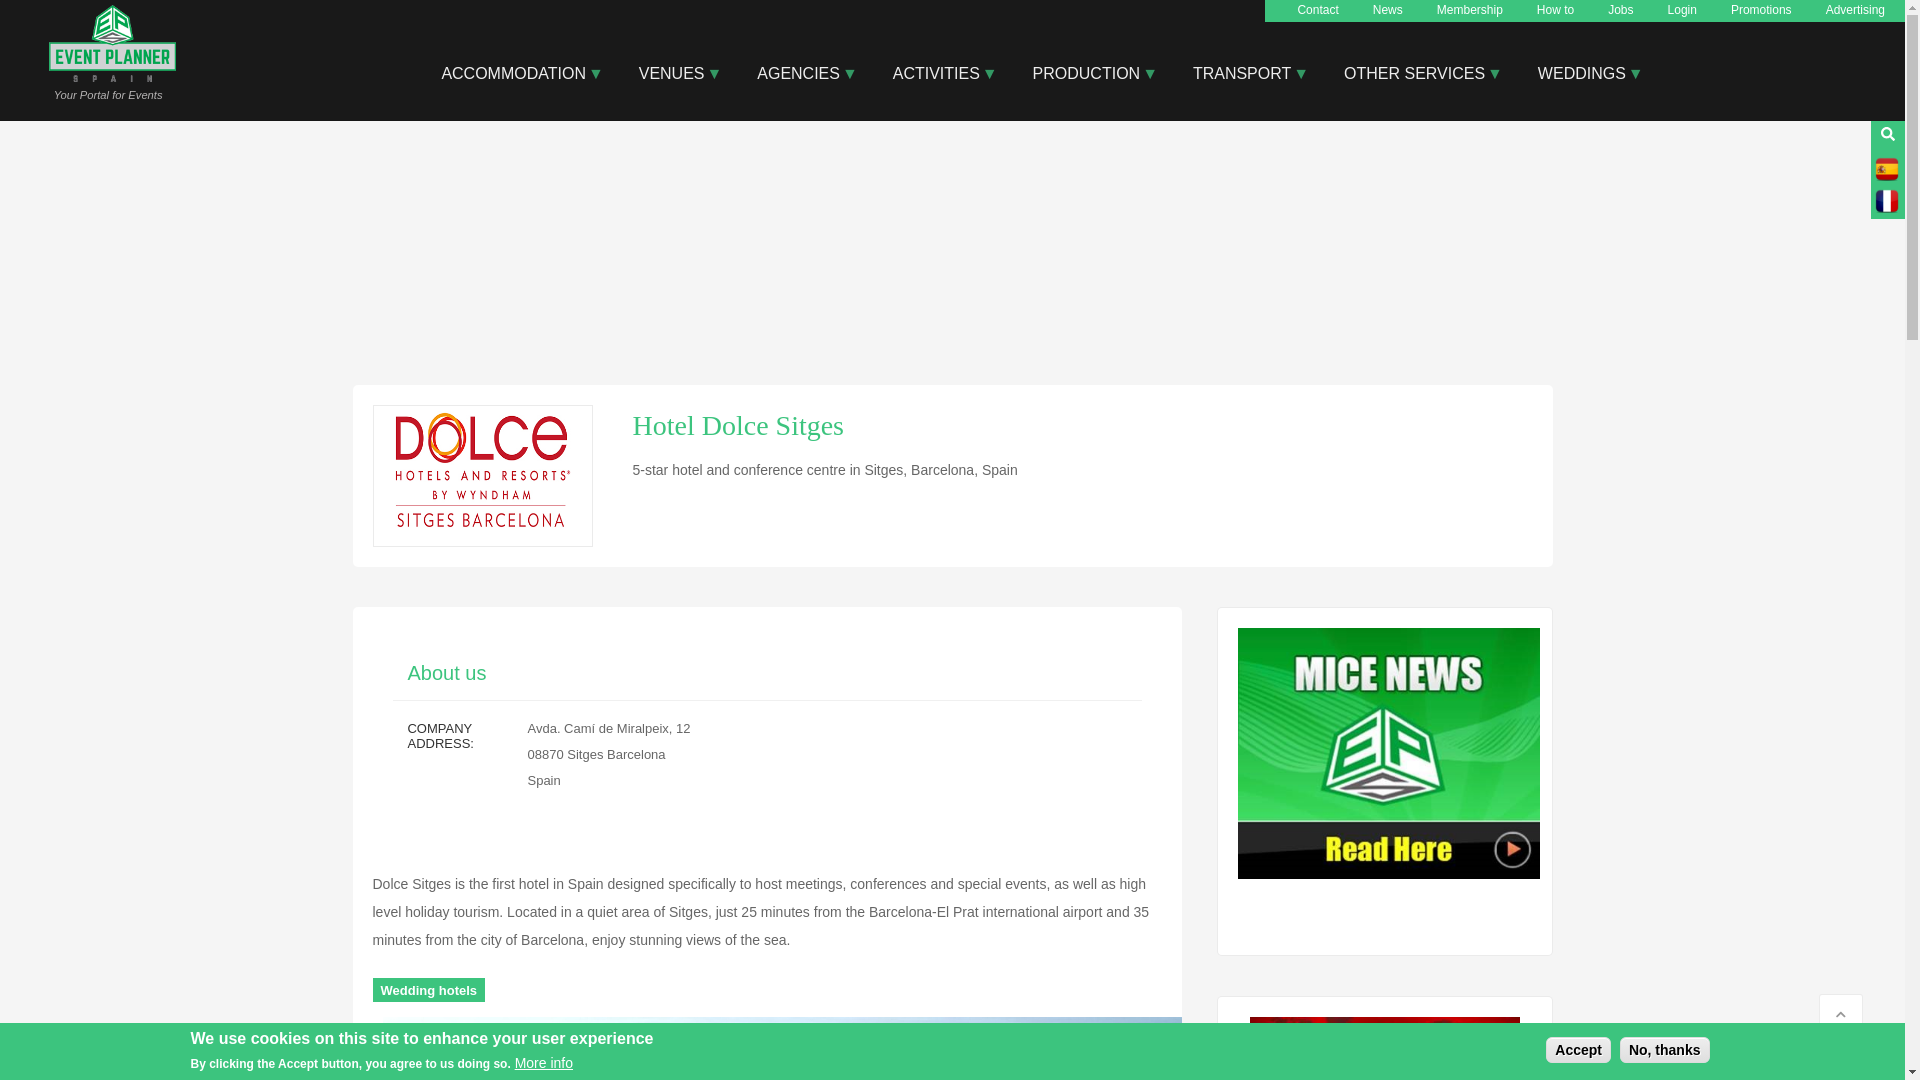  What do you see at coordinates (1556, 10) in the screenshot?
I see `How to` at bounding box center [1556, 10].